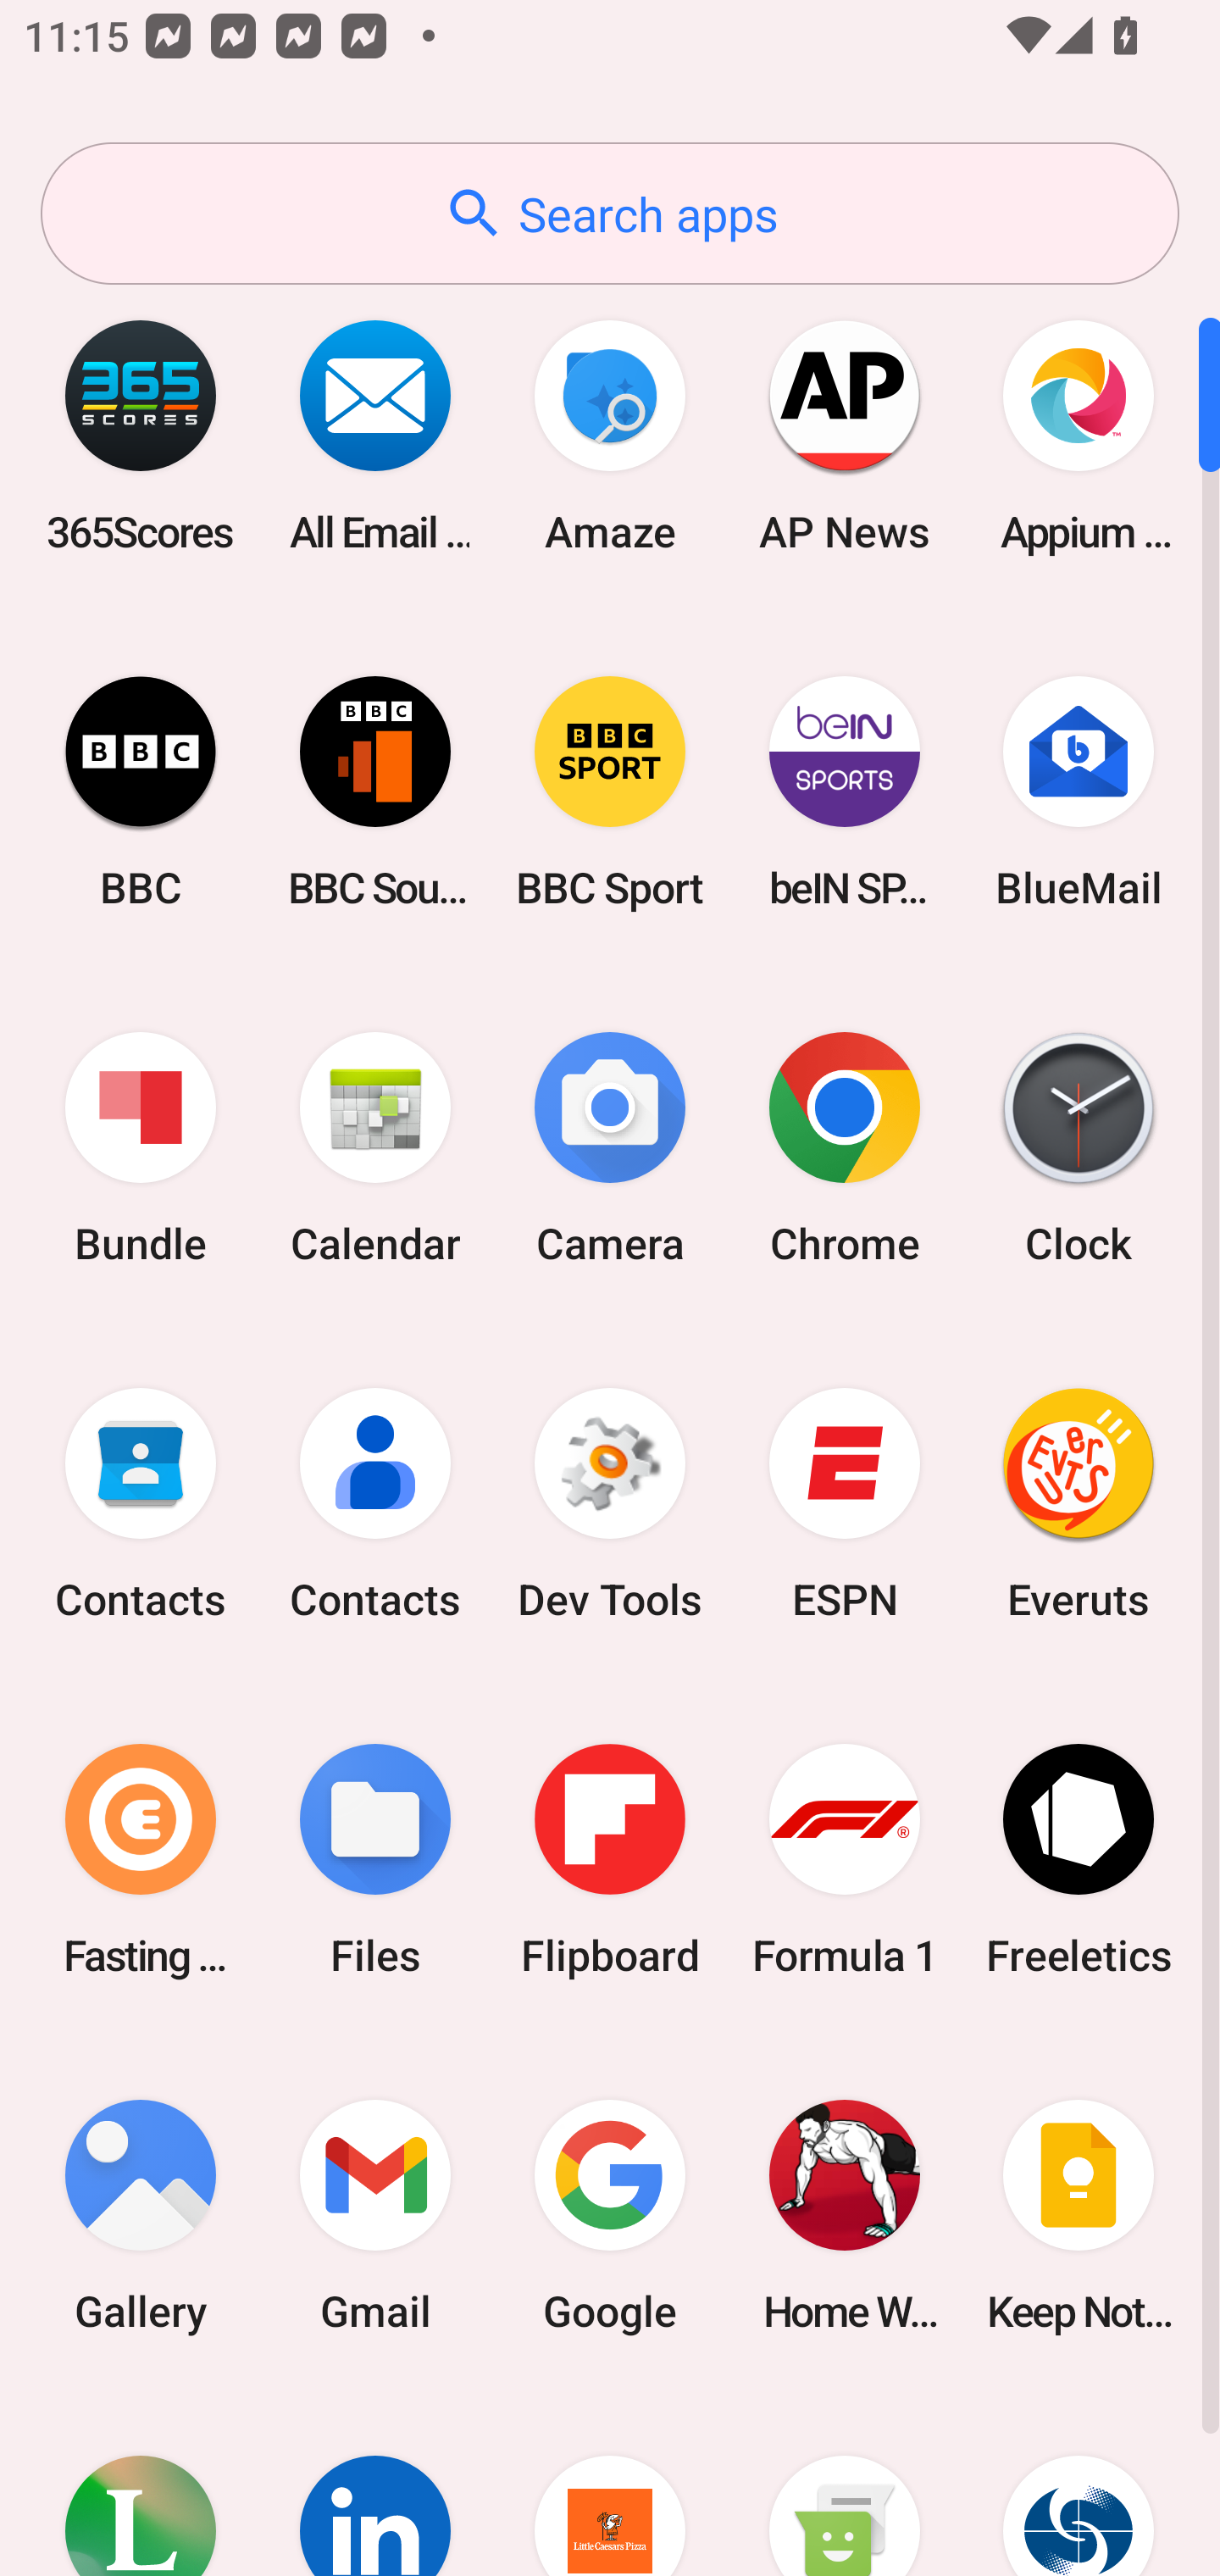 The image size is (1220, 2576). I want to click on Freeletics, so click(1079, 1859).